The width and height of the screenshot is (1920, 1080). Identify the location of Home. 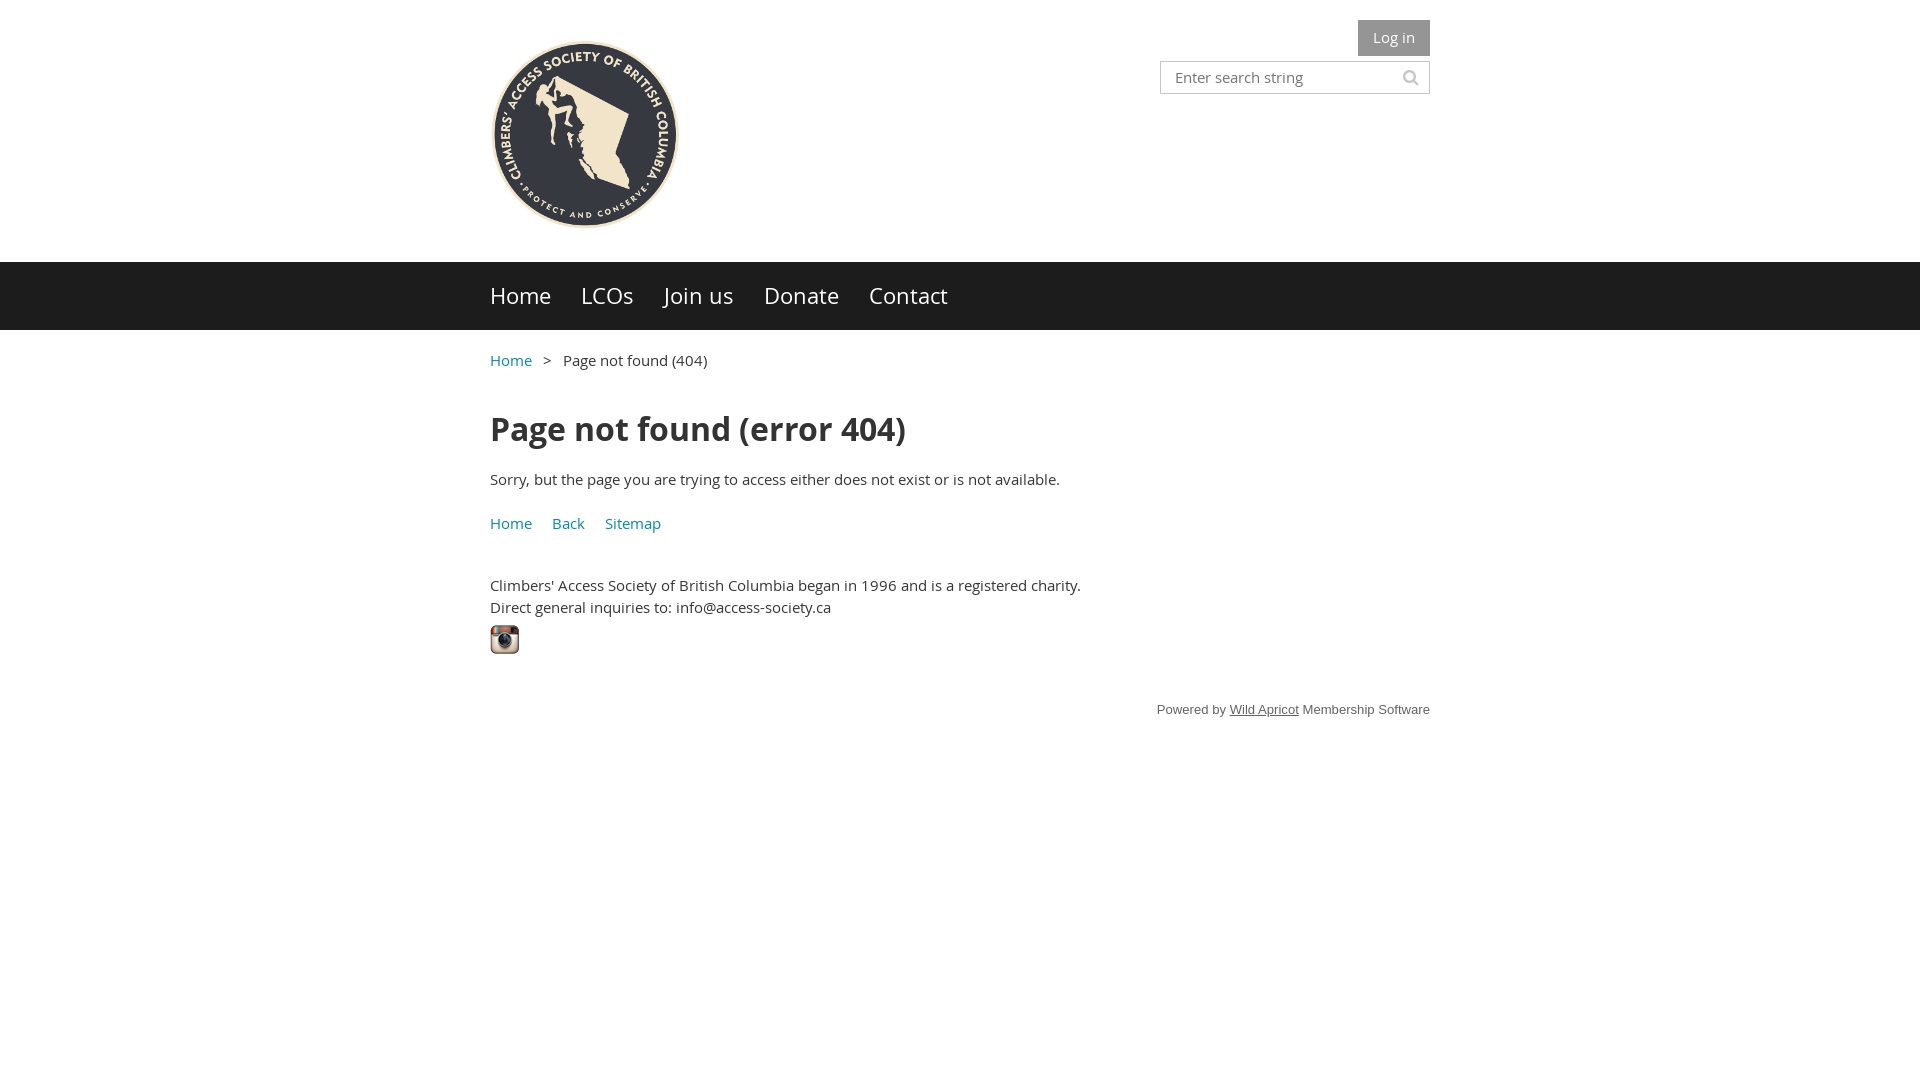
(535, 296).